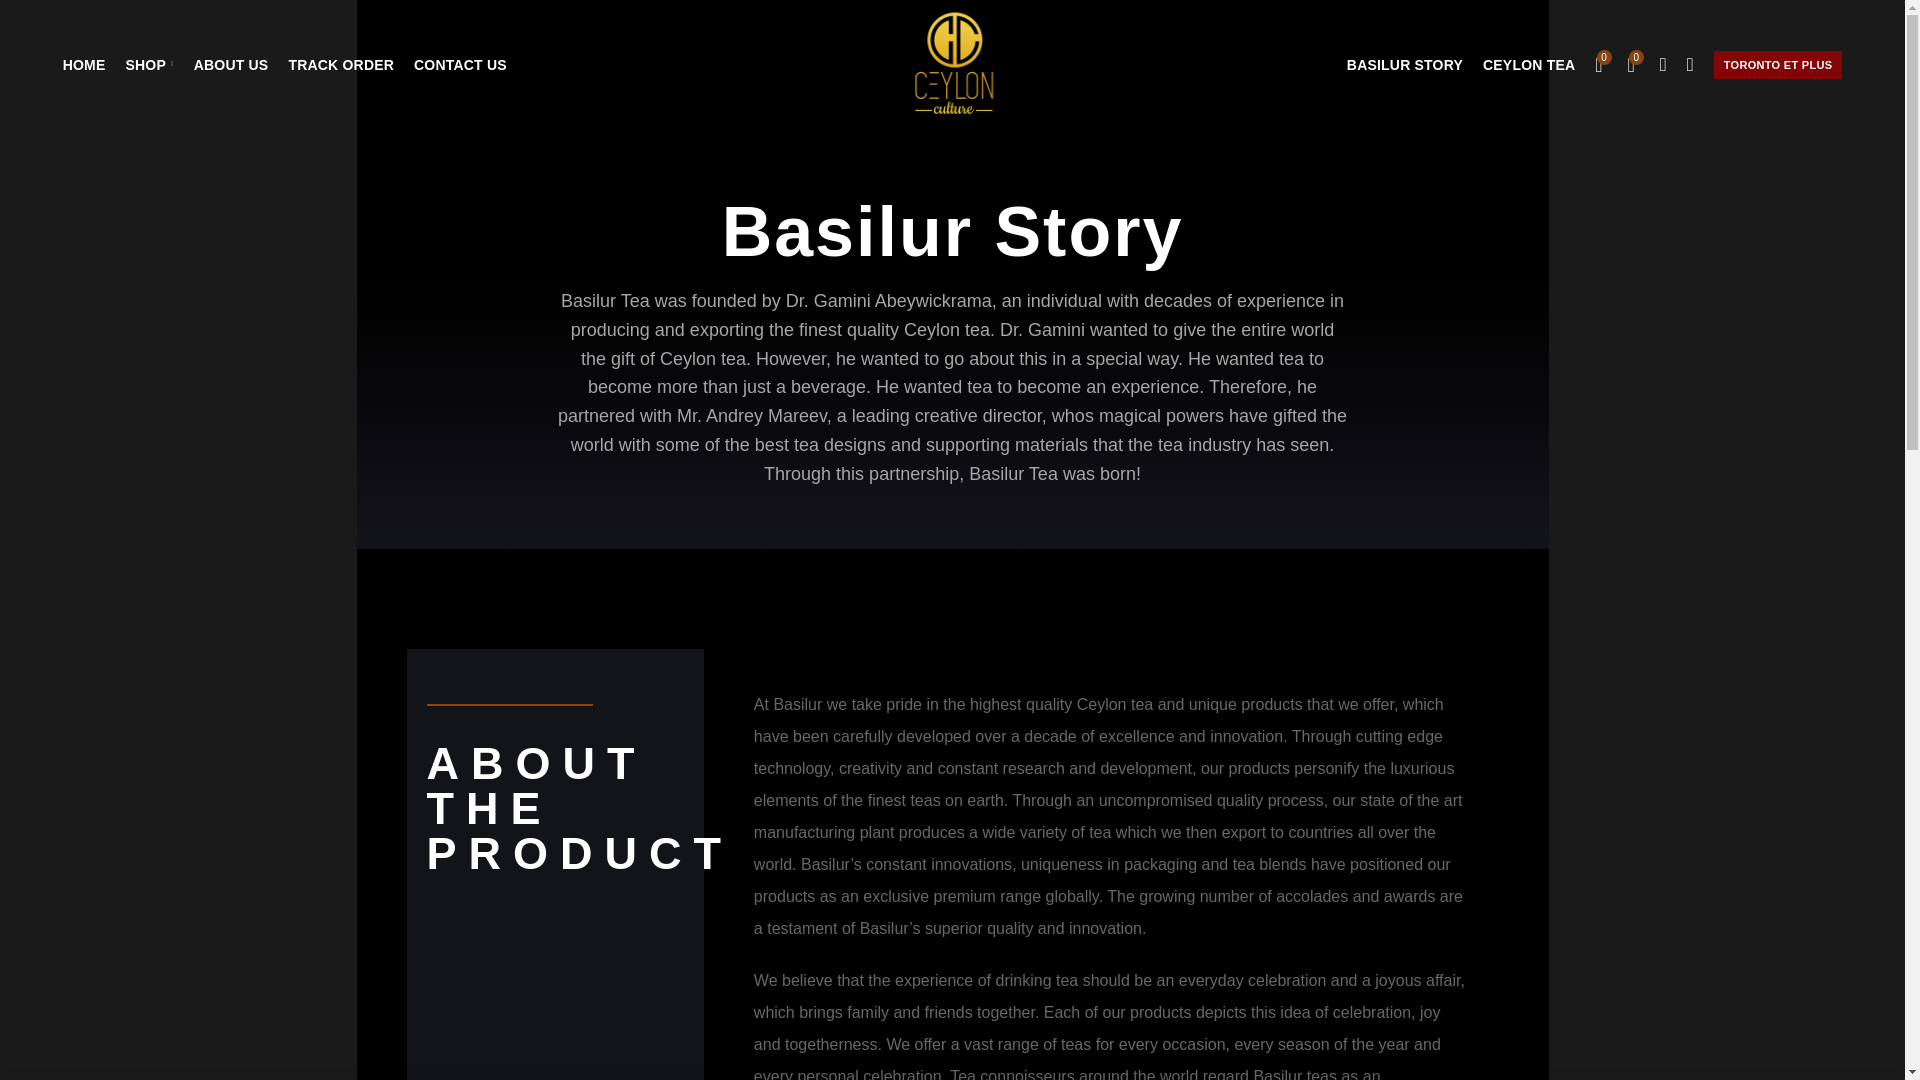 Image resolution: width=1920 pixels, height=1080 pixels. What do you see at coordinates (231, 64) in the screenshot?
I see `ABOUT US` at bounding box center [231, 64].